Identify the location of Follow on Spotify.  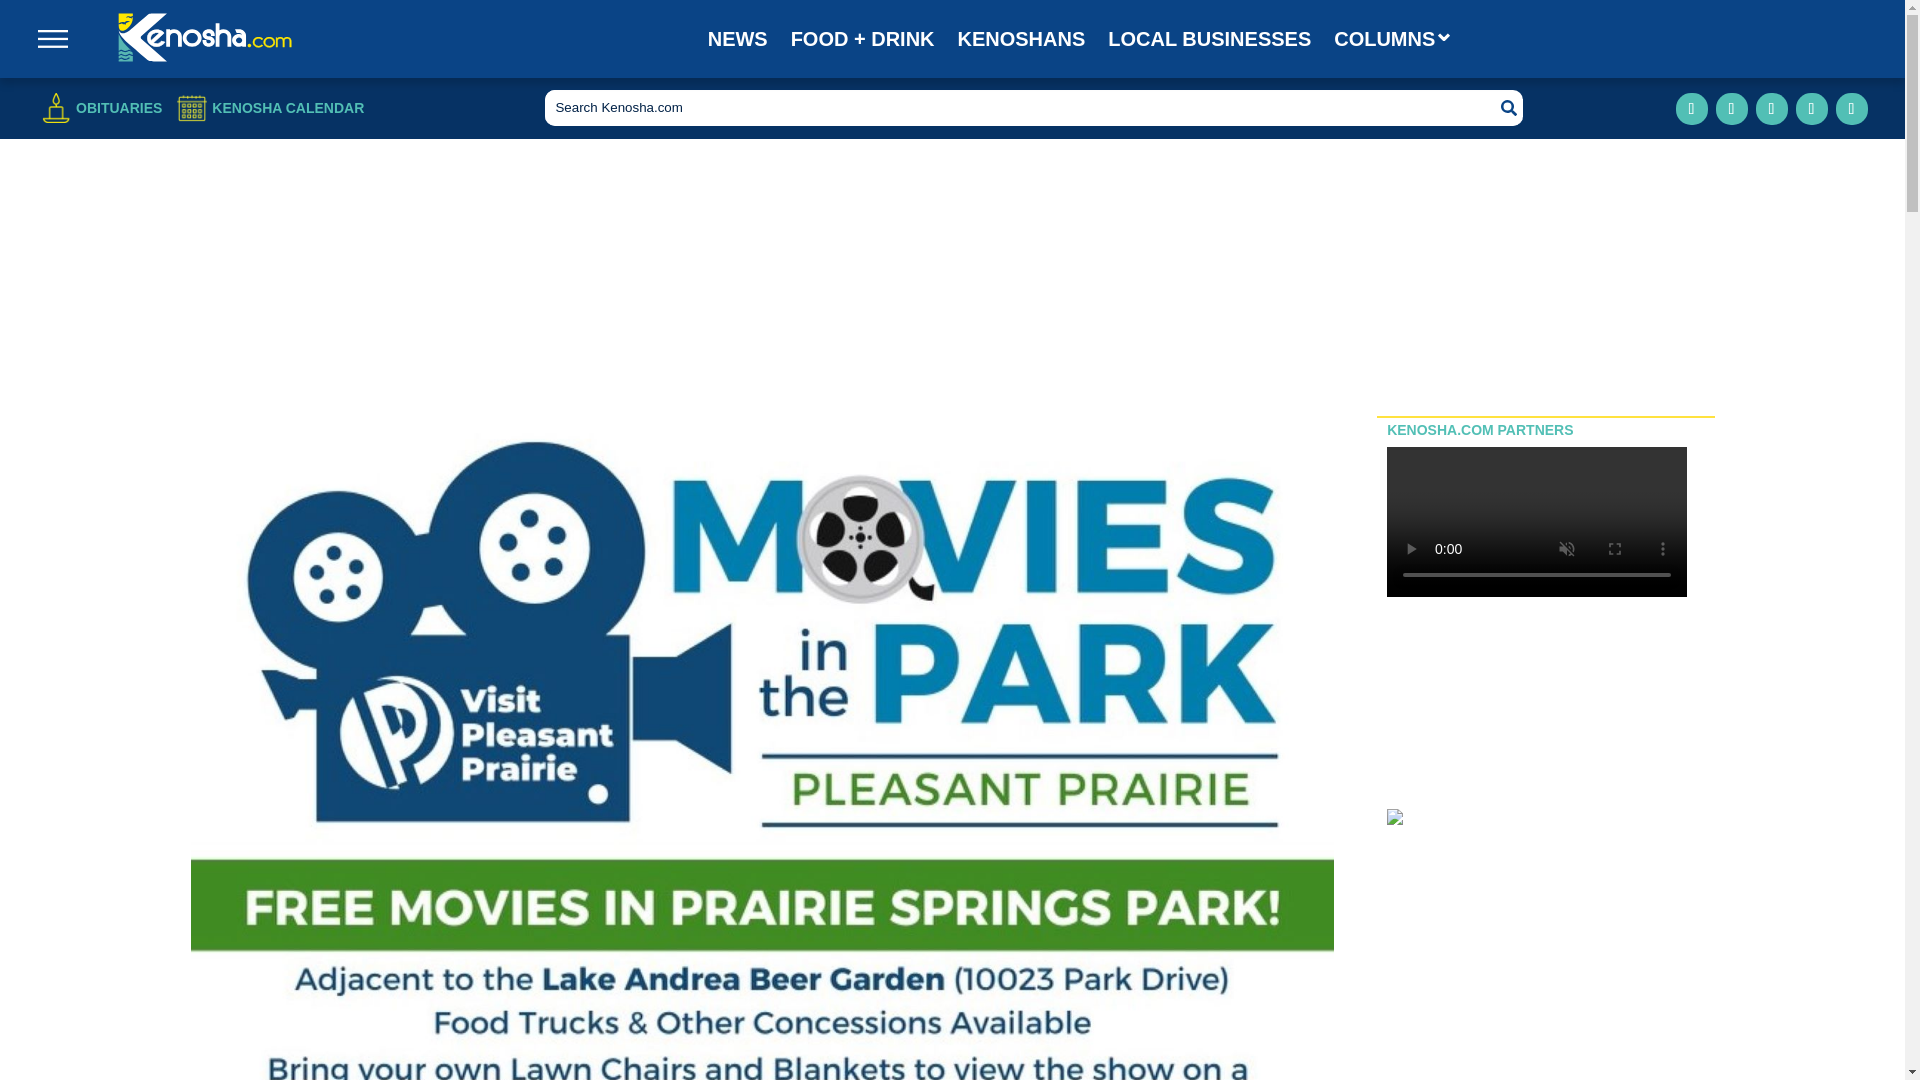
(1852, 108).